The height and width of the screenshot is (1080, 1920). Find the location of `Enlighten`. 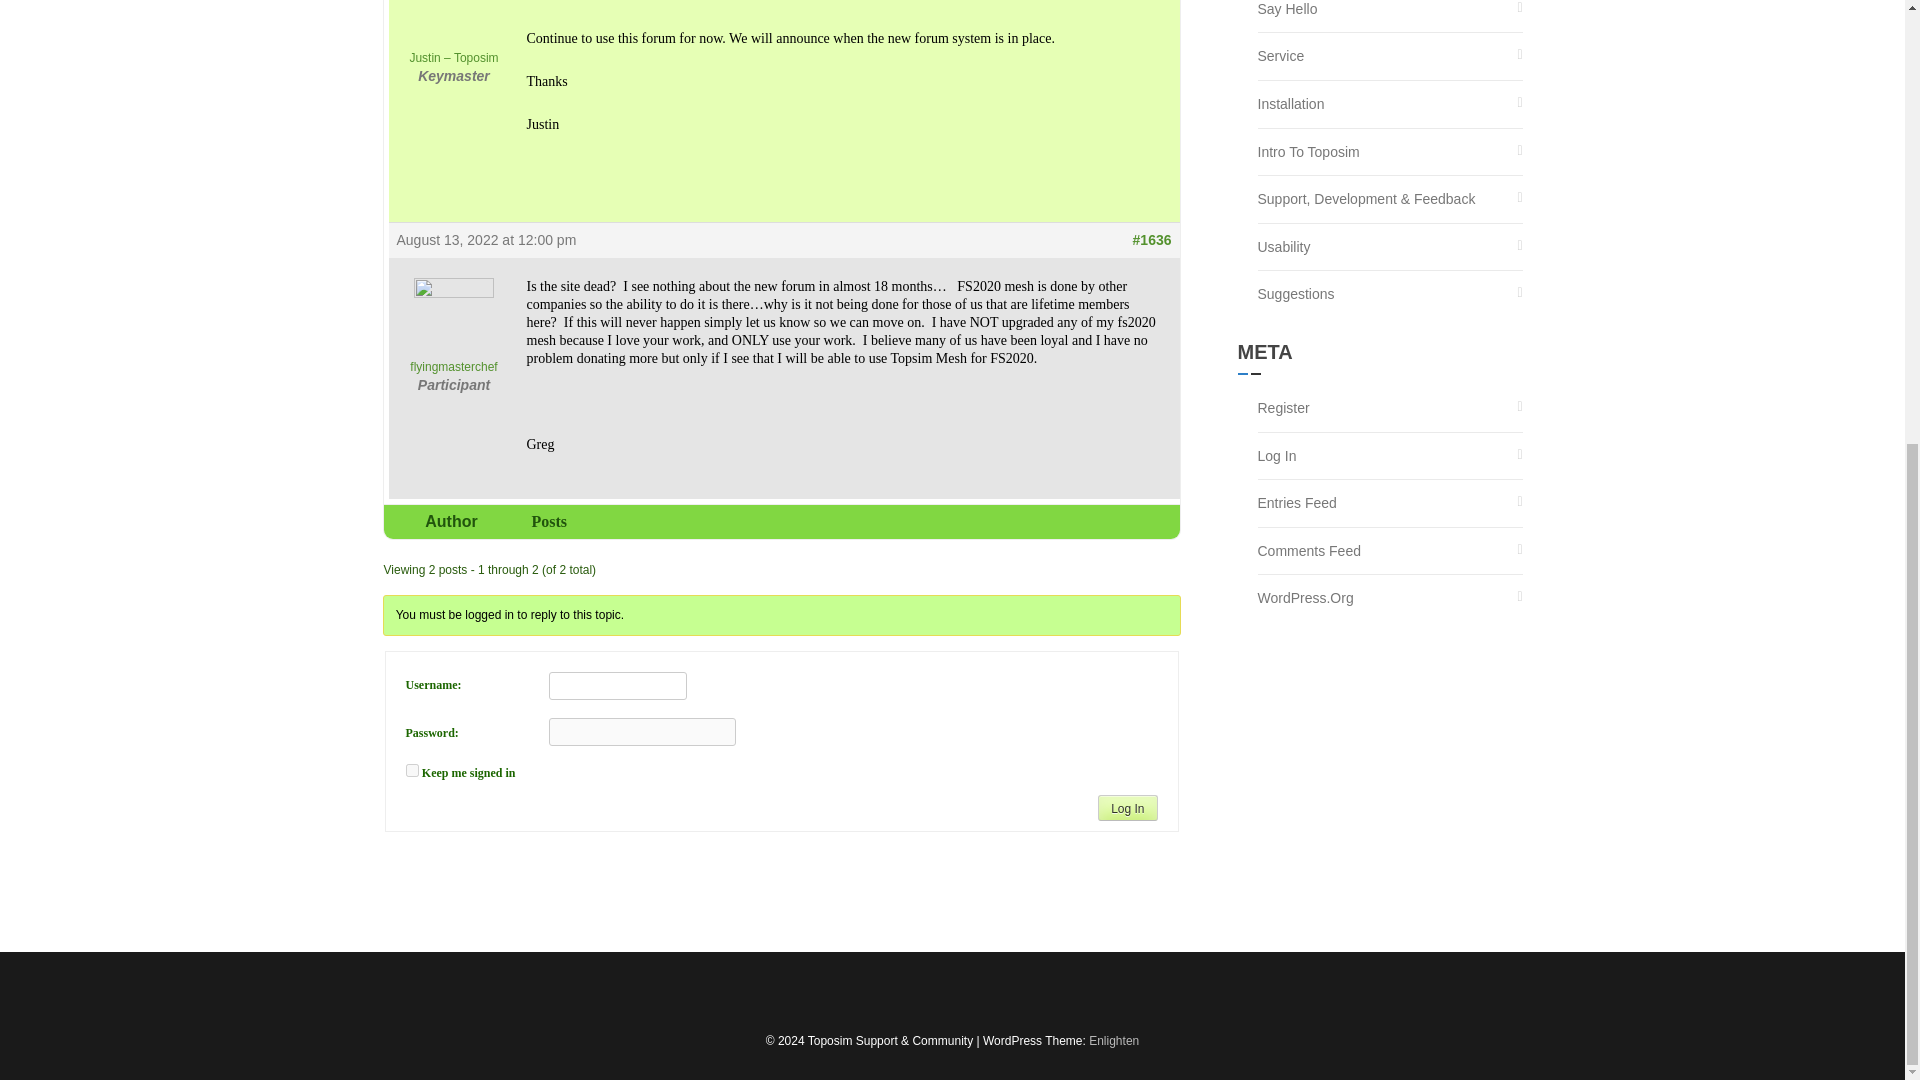

Enlighten is located at coordinates (1113, 1040).